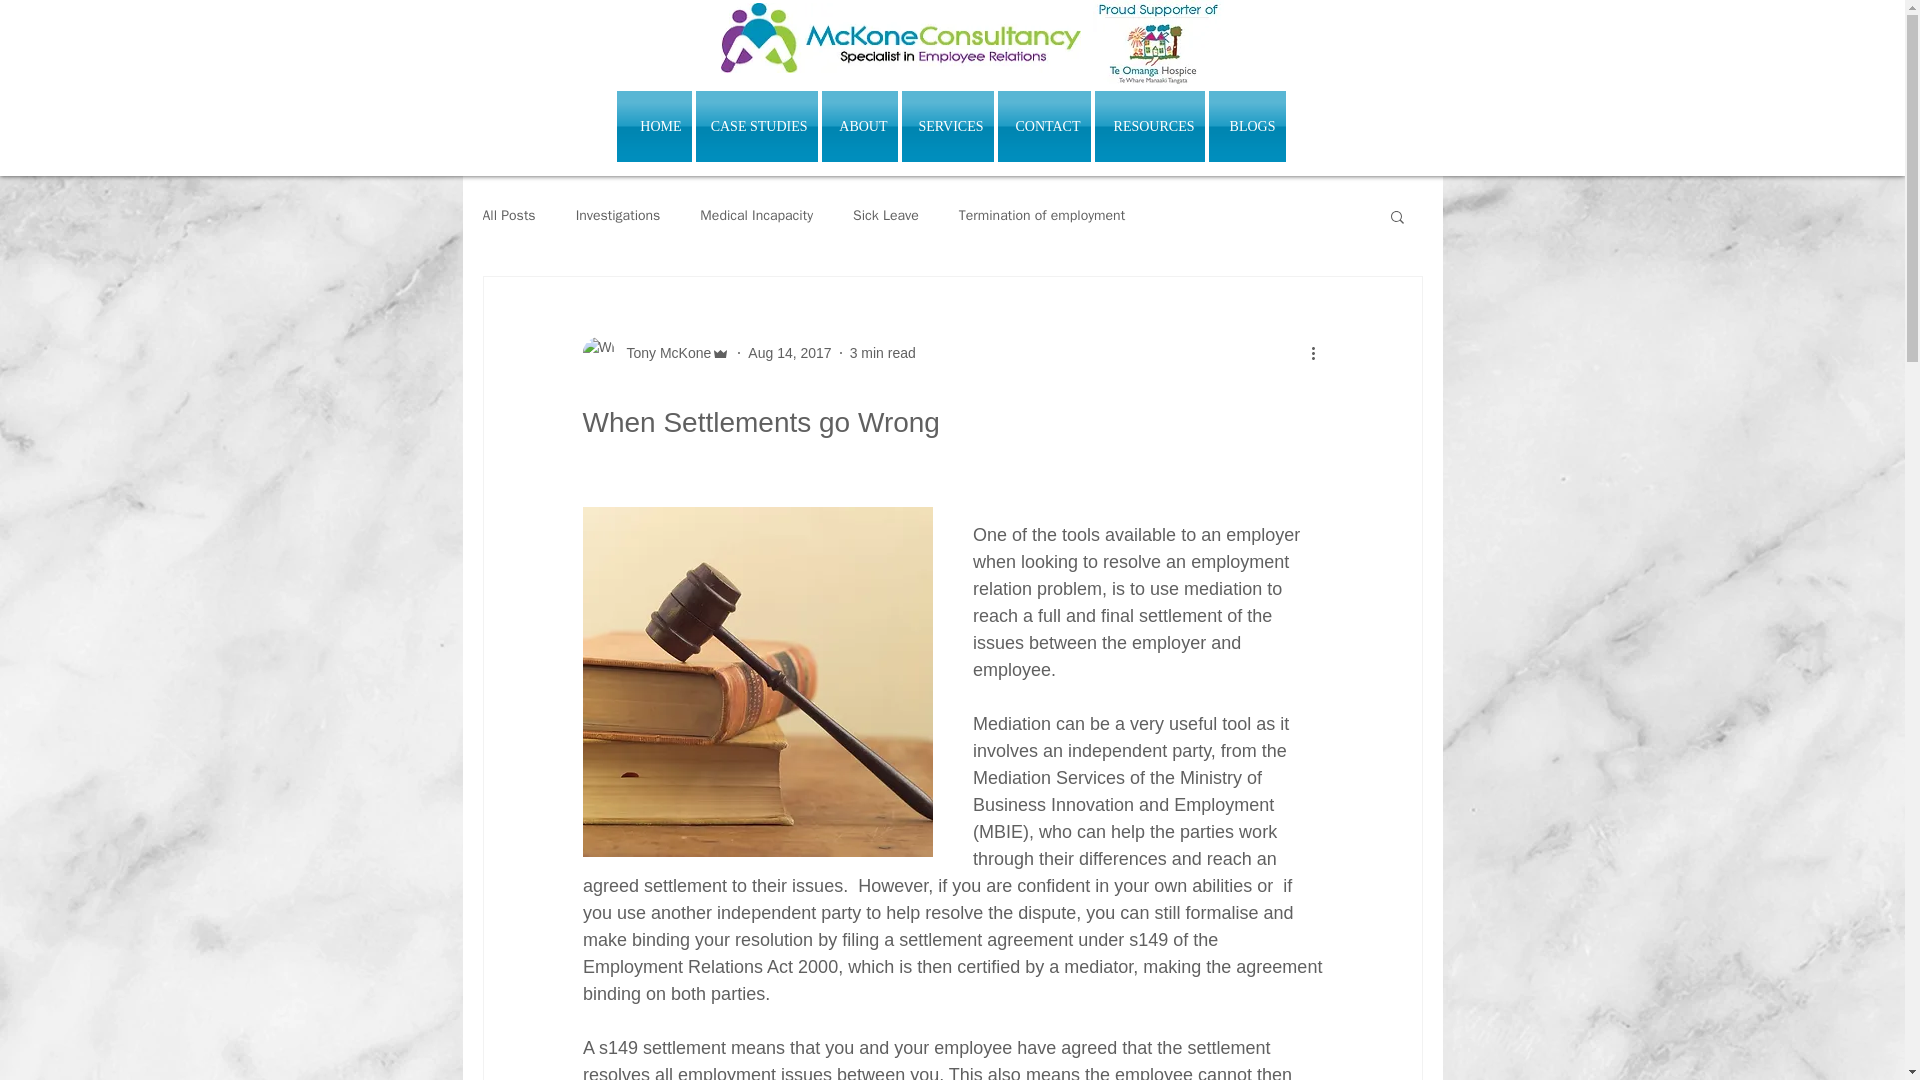 The image size is (1920, 1080). Describe the element at coordinates (860, 126) in the screenshot. I see `ABOUT` at that location.